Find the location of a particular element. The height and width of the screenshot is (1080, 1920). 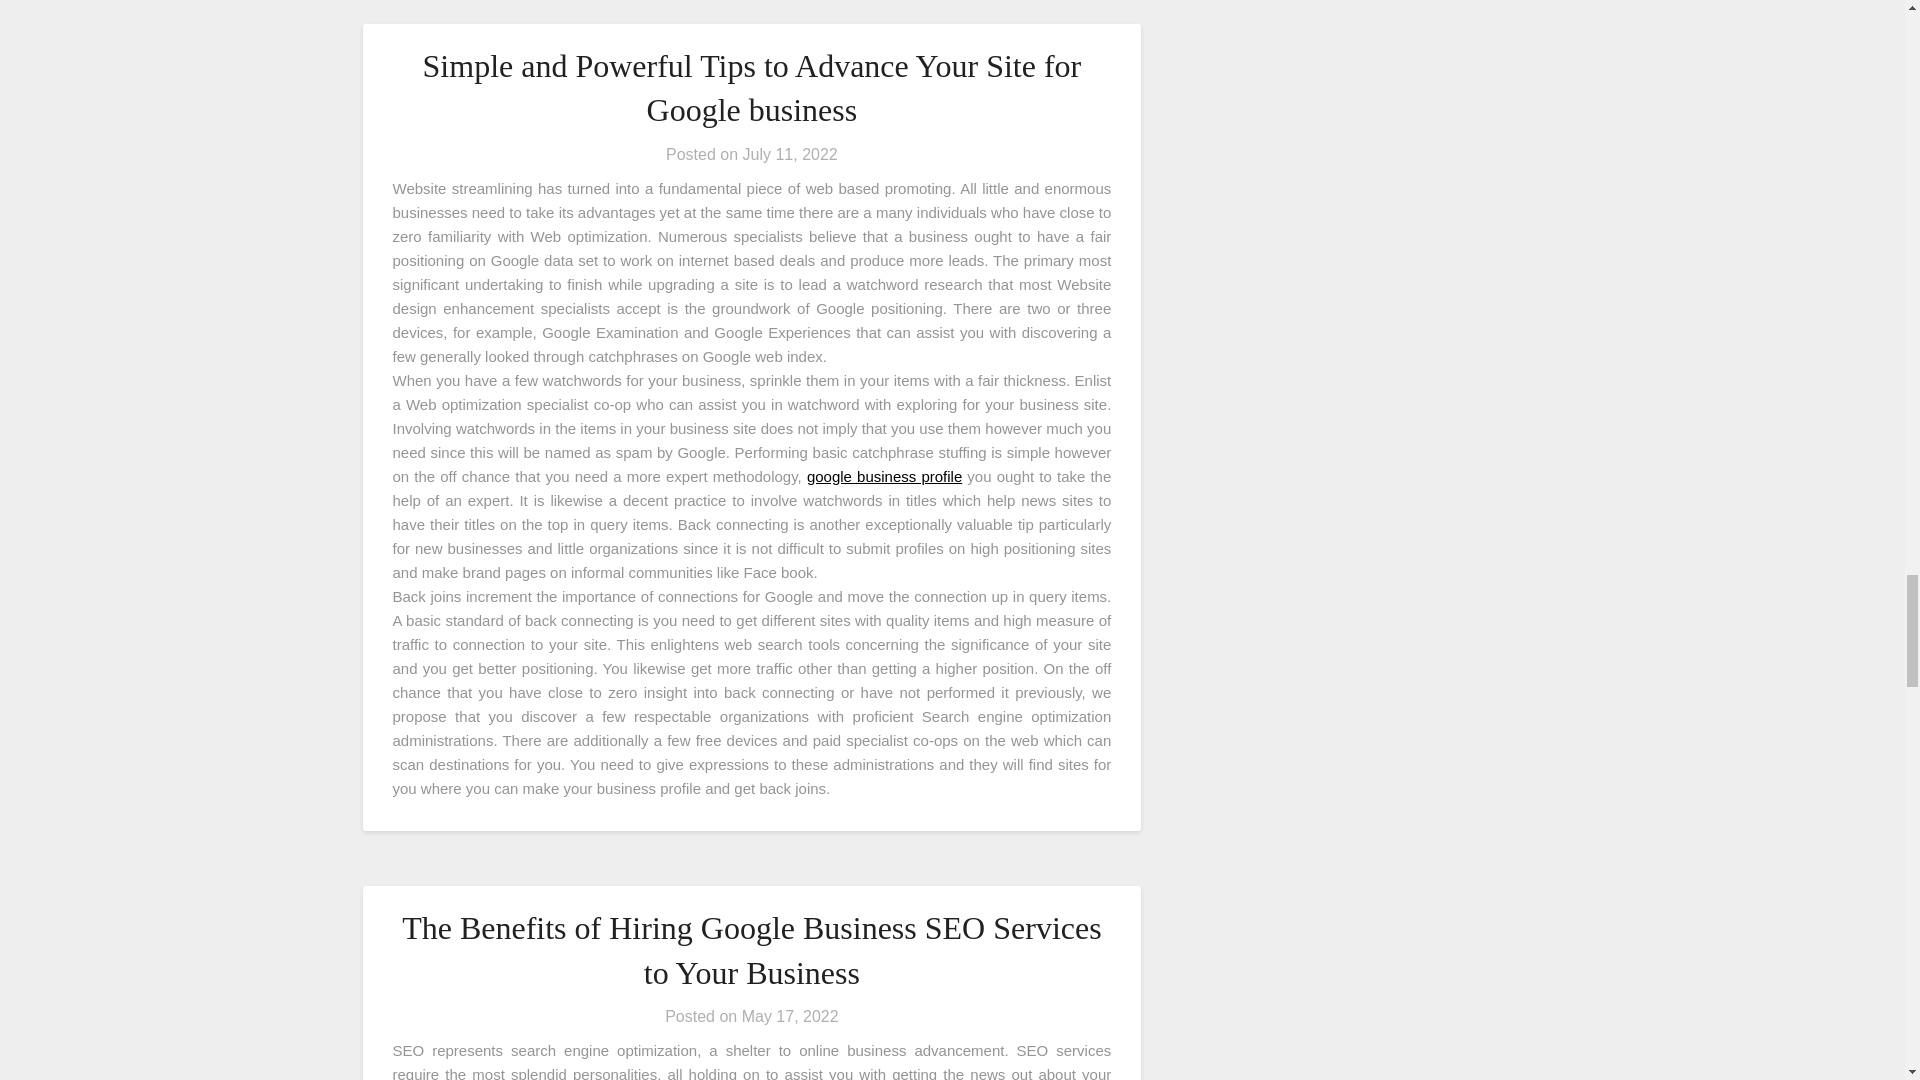

google business profile is located at coordinates (884, 476).